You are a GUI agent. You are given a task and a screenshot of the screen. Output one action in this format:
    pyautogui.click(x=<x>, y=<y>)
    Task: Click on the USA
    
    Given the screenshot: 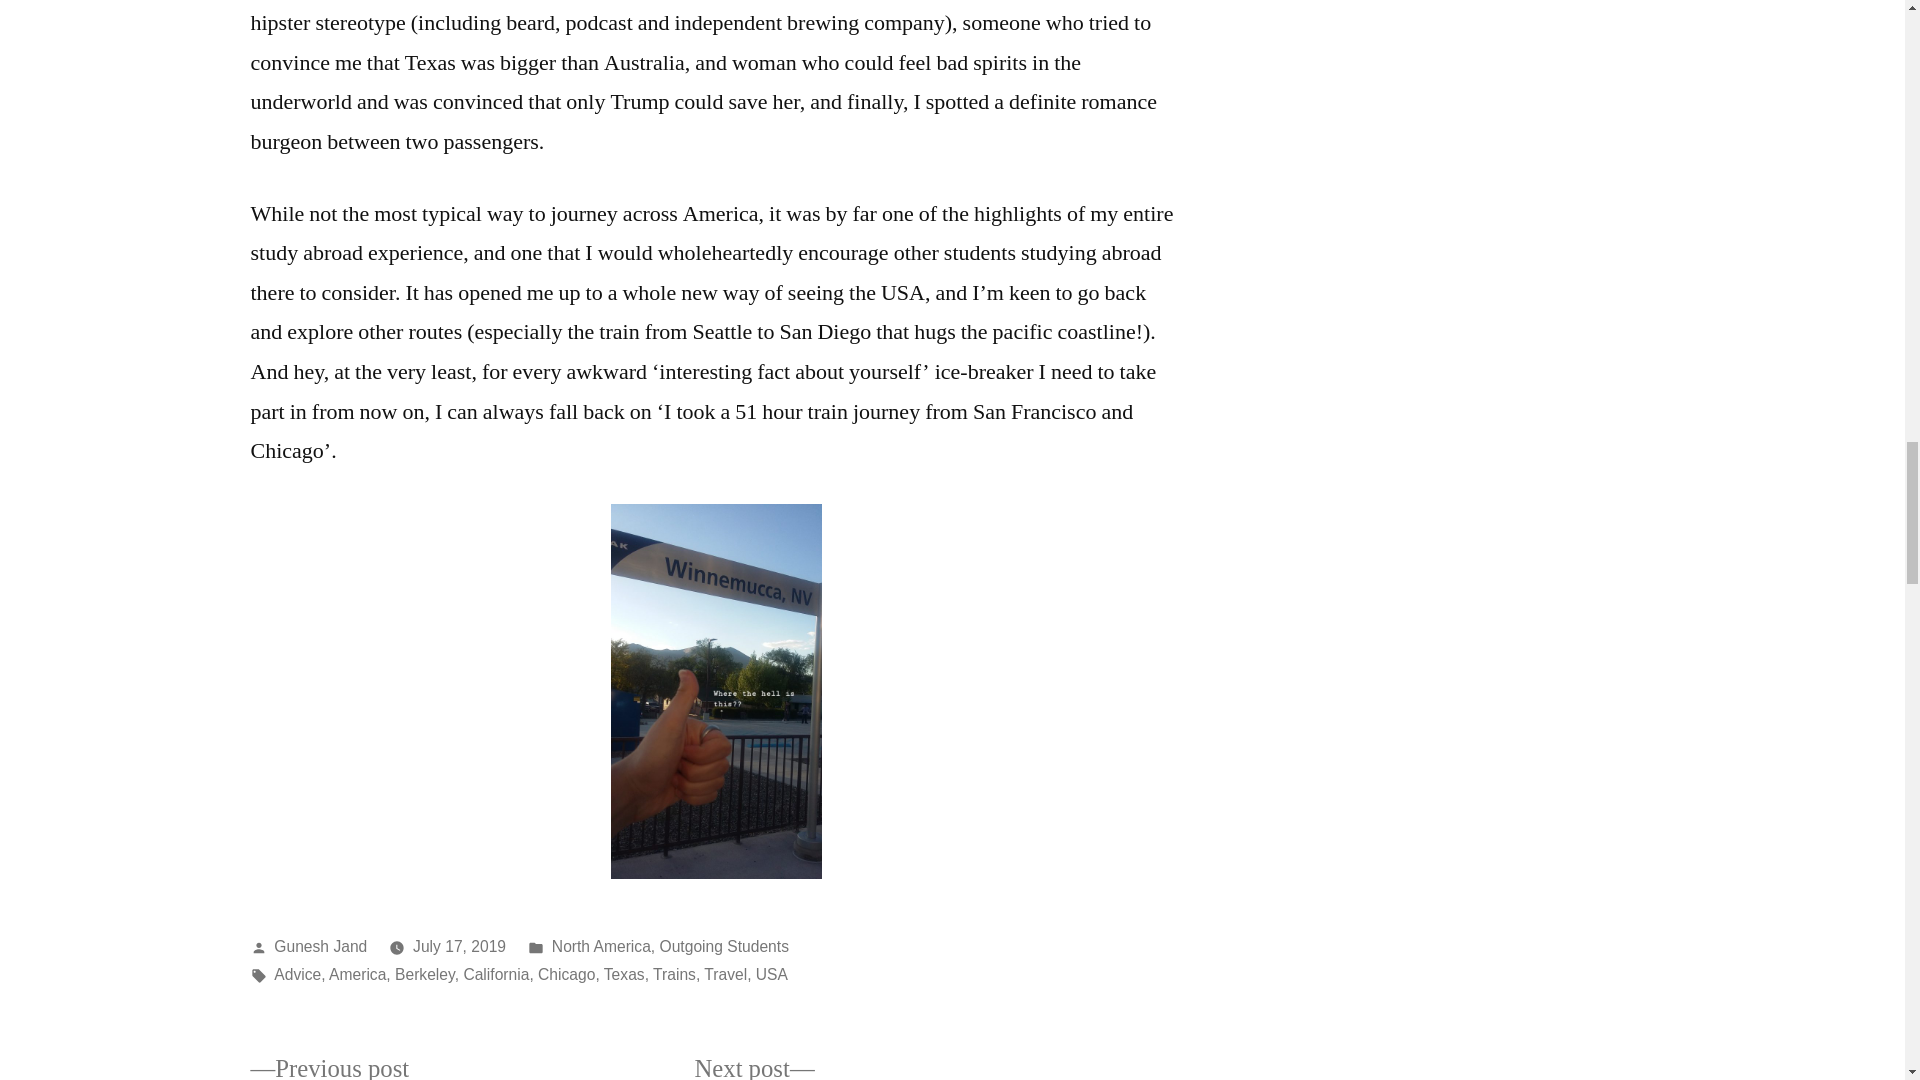 What is the action you would take?
    pyautogui.click(x=772, y=974)
    